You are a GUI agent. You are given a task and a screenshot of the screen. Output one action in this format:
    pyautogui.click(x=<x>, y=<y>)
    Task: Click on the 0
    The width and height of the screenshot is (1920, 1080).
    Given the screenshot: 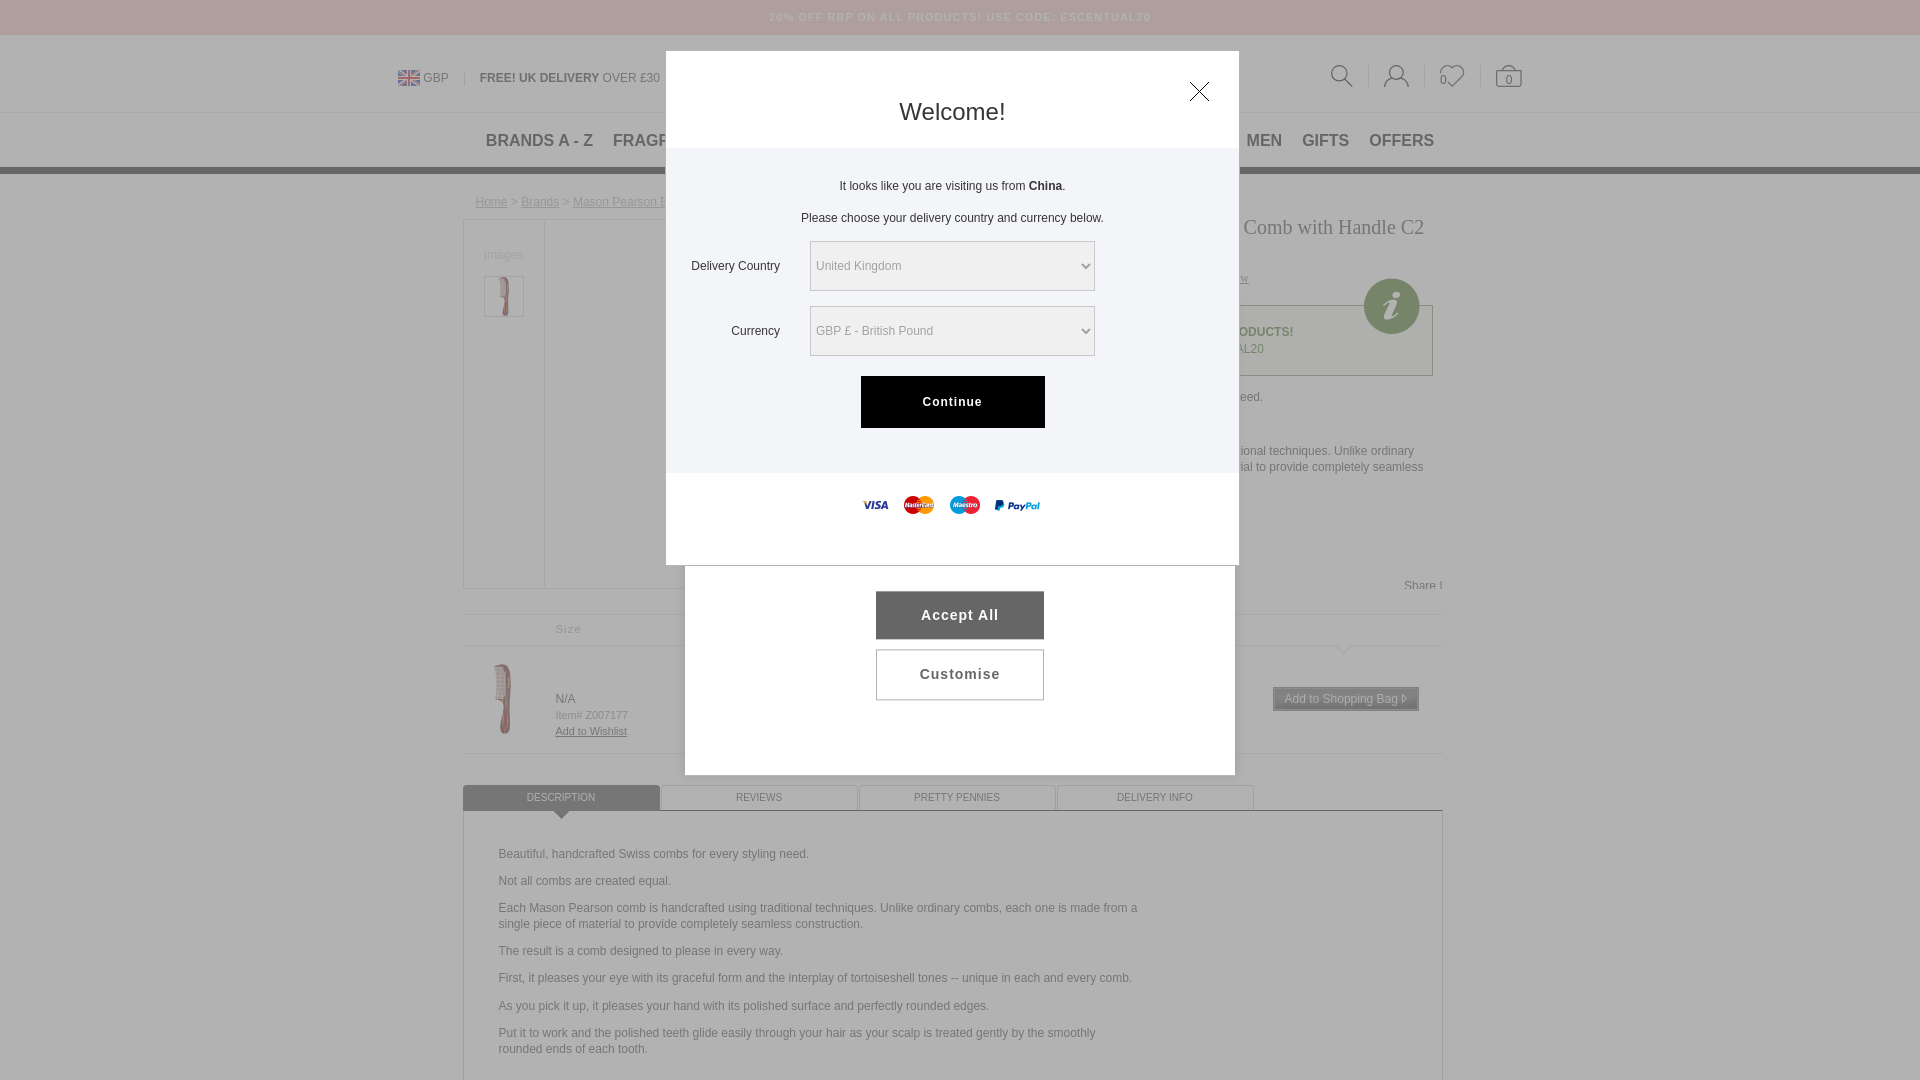 What is the action you would take?
    pyautogui.click(x=1501, y=76)
    